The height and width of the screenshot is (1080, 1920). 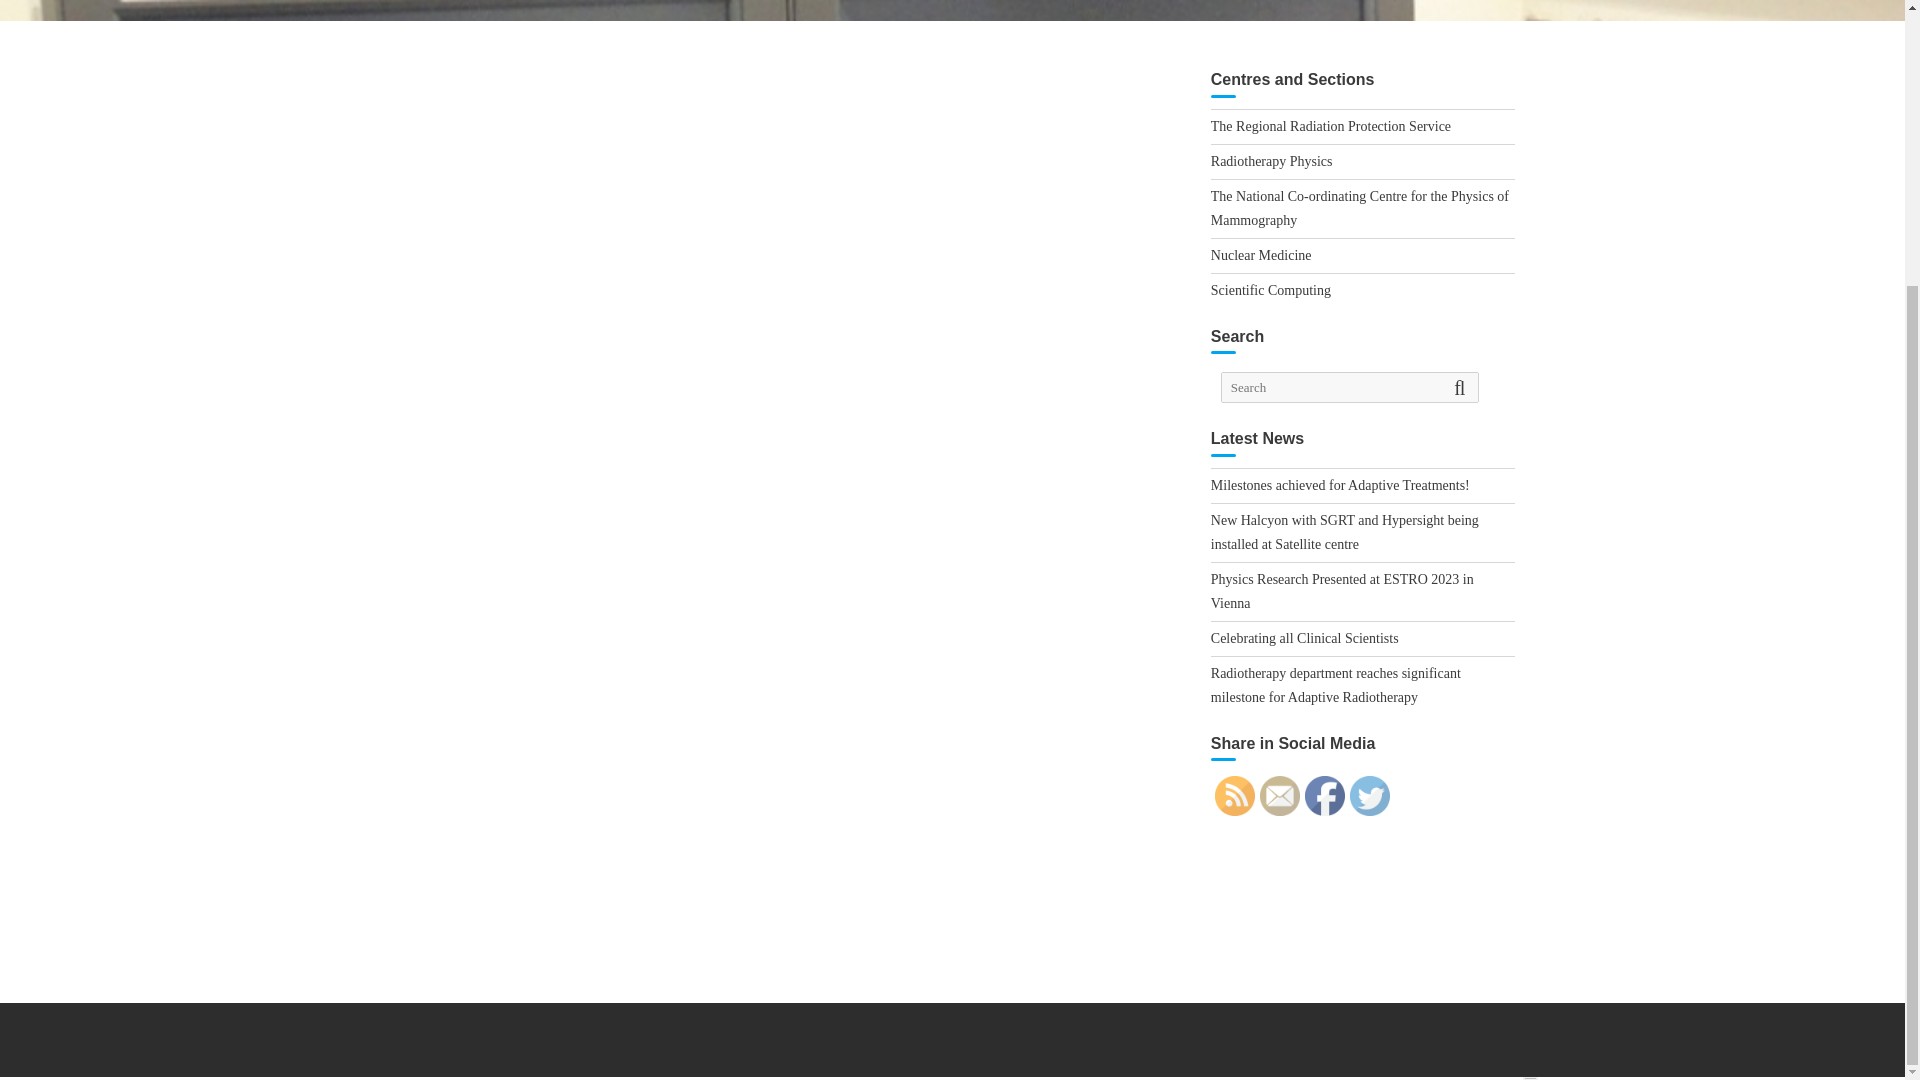 What do you see at coordinates (1331, 126) in the screenshot?
I see `The Regional Radiation Protection Service` at bounding box center [1331, 126].